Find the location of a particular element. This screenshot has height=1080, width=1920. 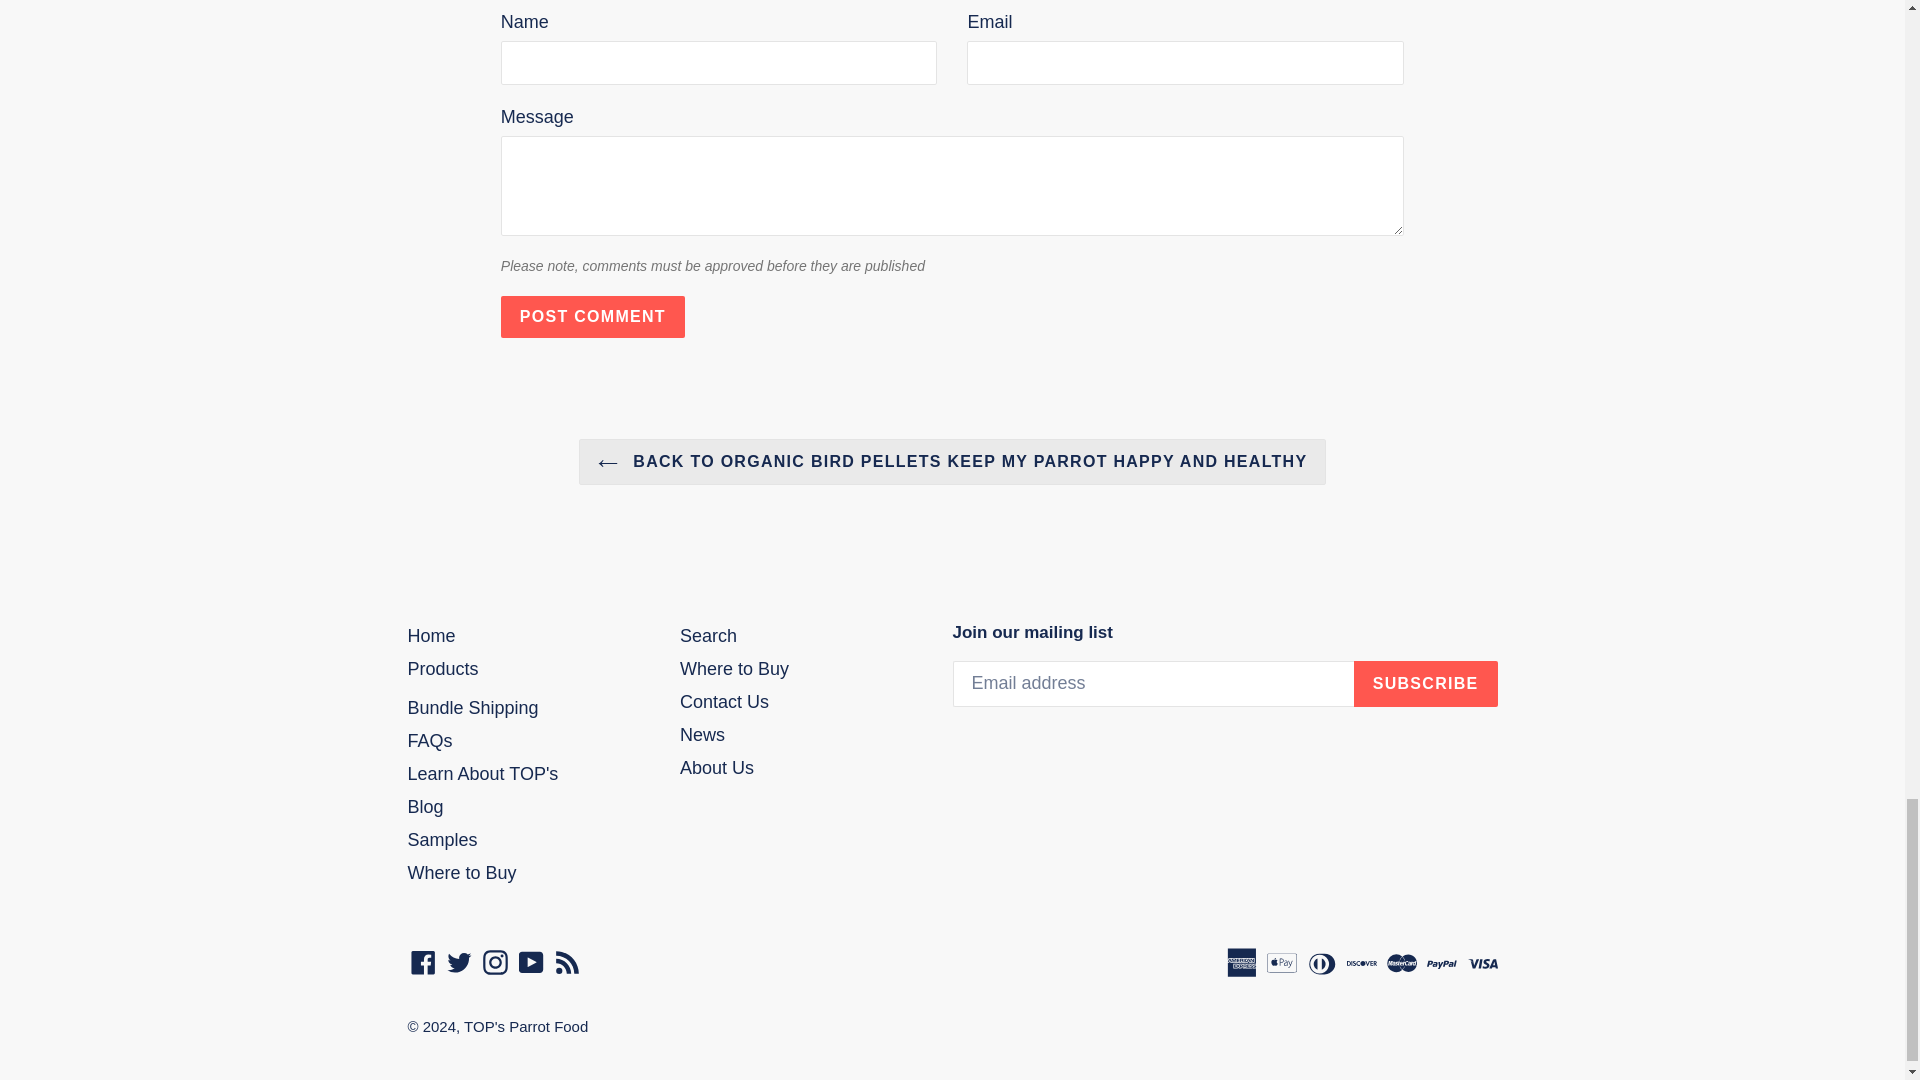

Post comment is located at coordinates (593, 316).